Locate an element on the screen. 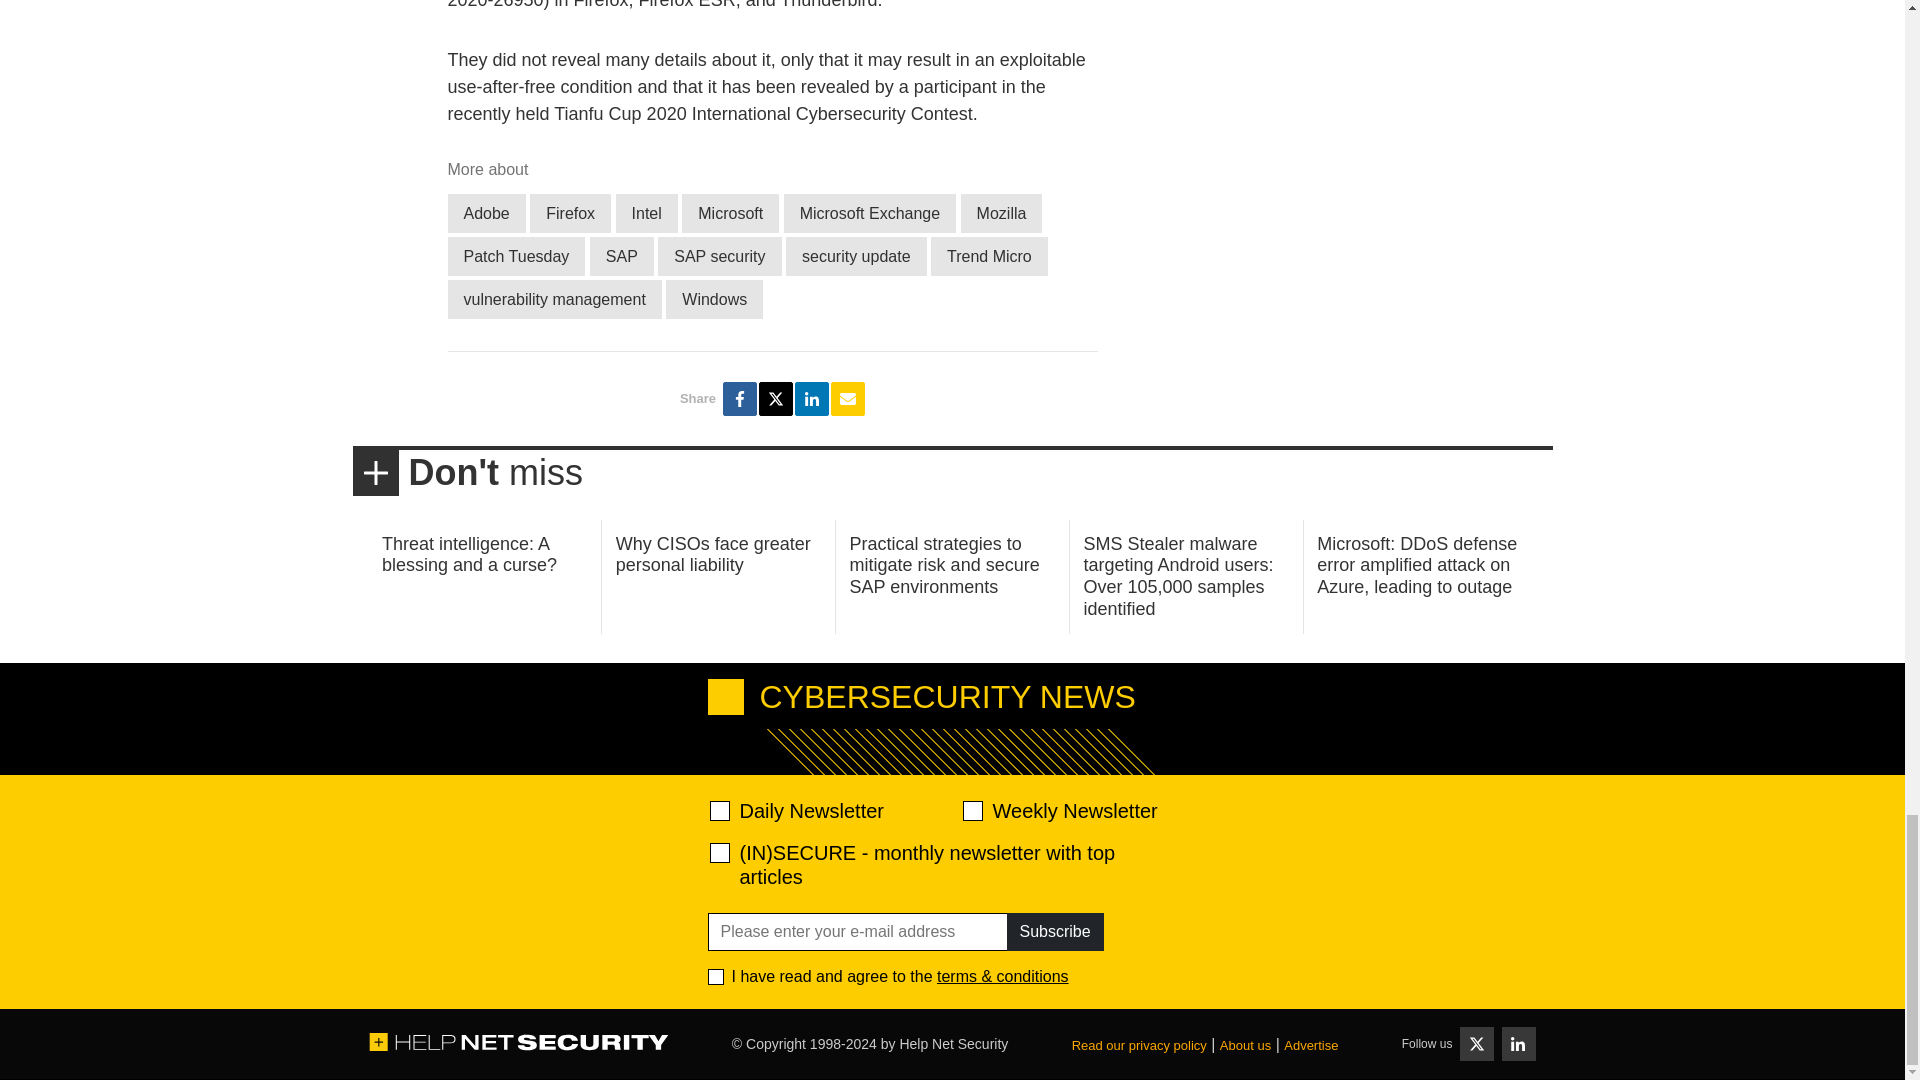  520ac2f639 is located at coordinates (720, 810).